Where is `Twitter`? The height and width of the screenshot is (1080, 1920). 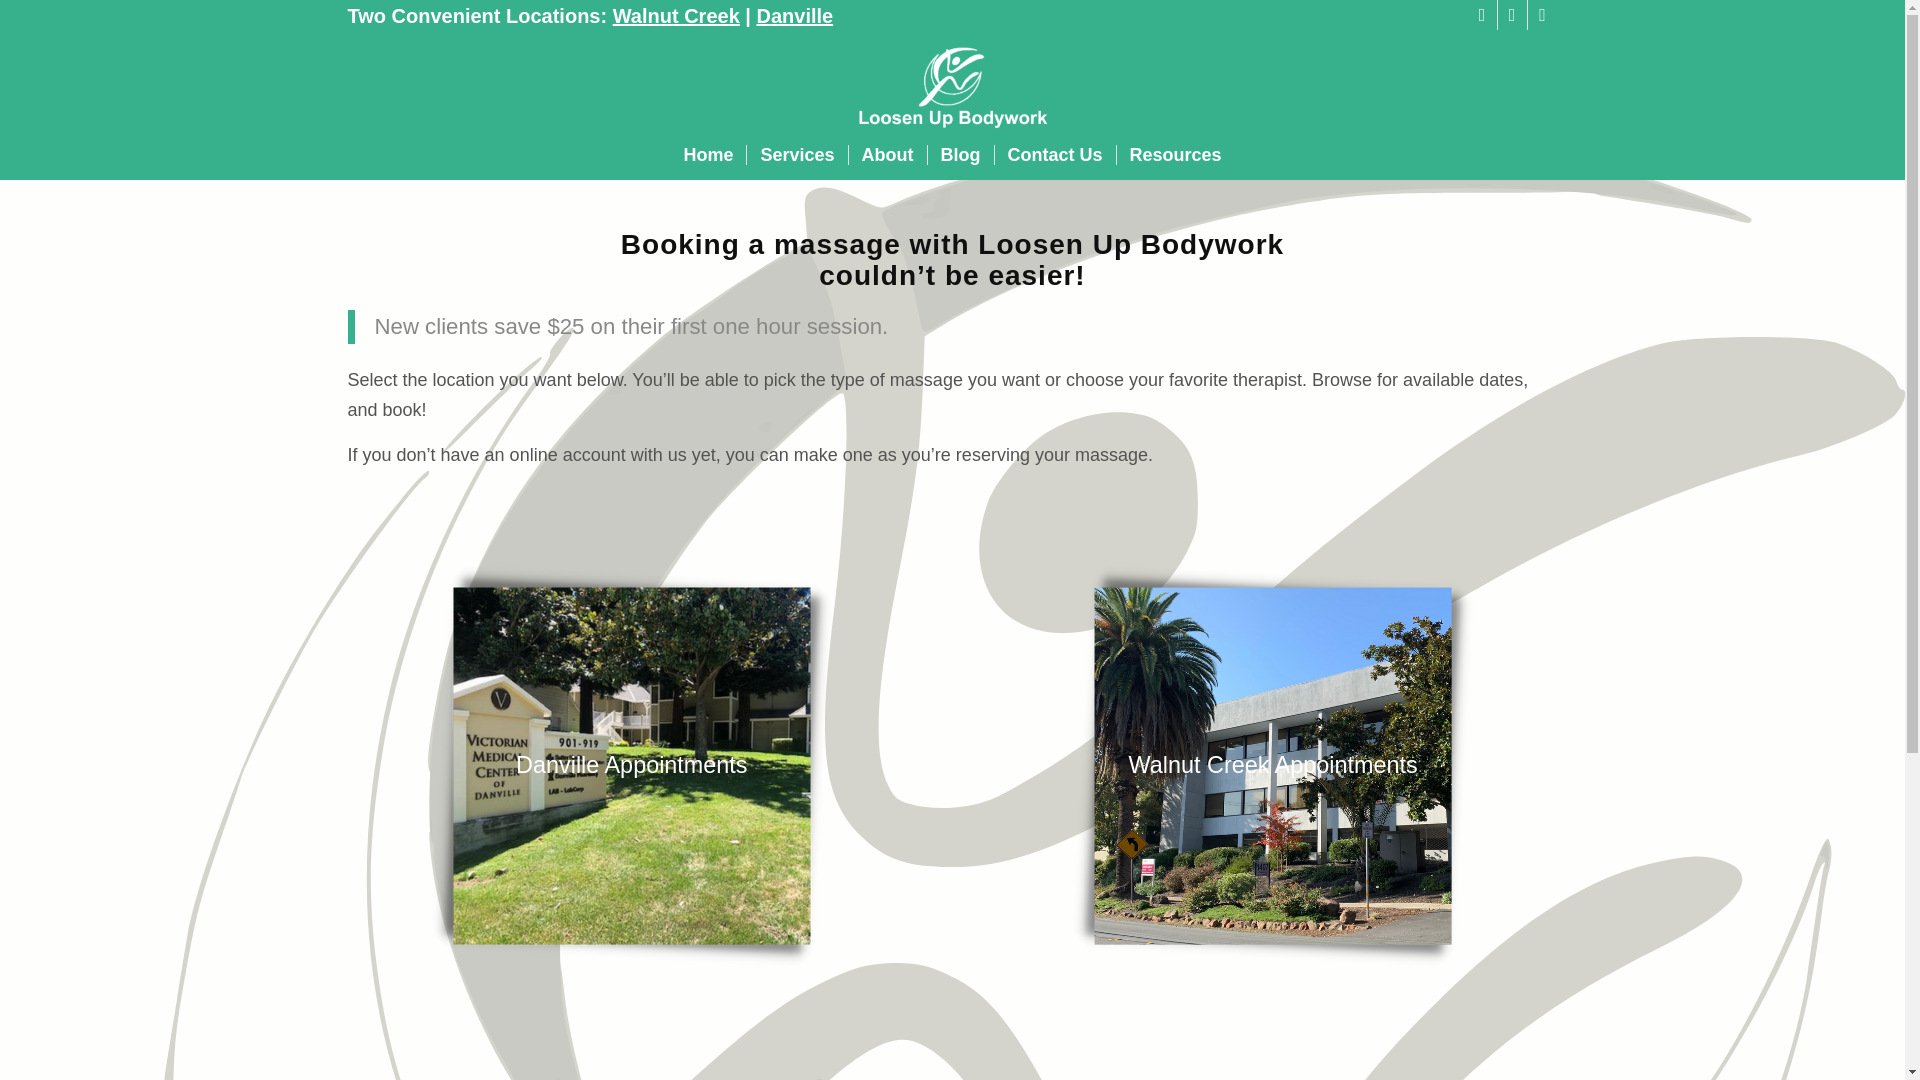 Twitter is located at coordinates (1482, 15).